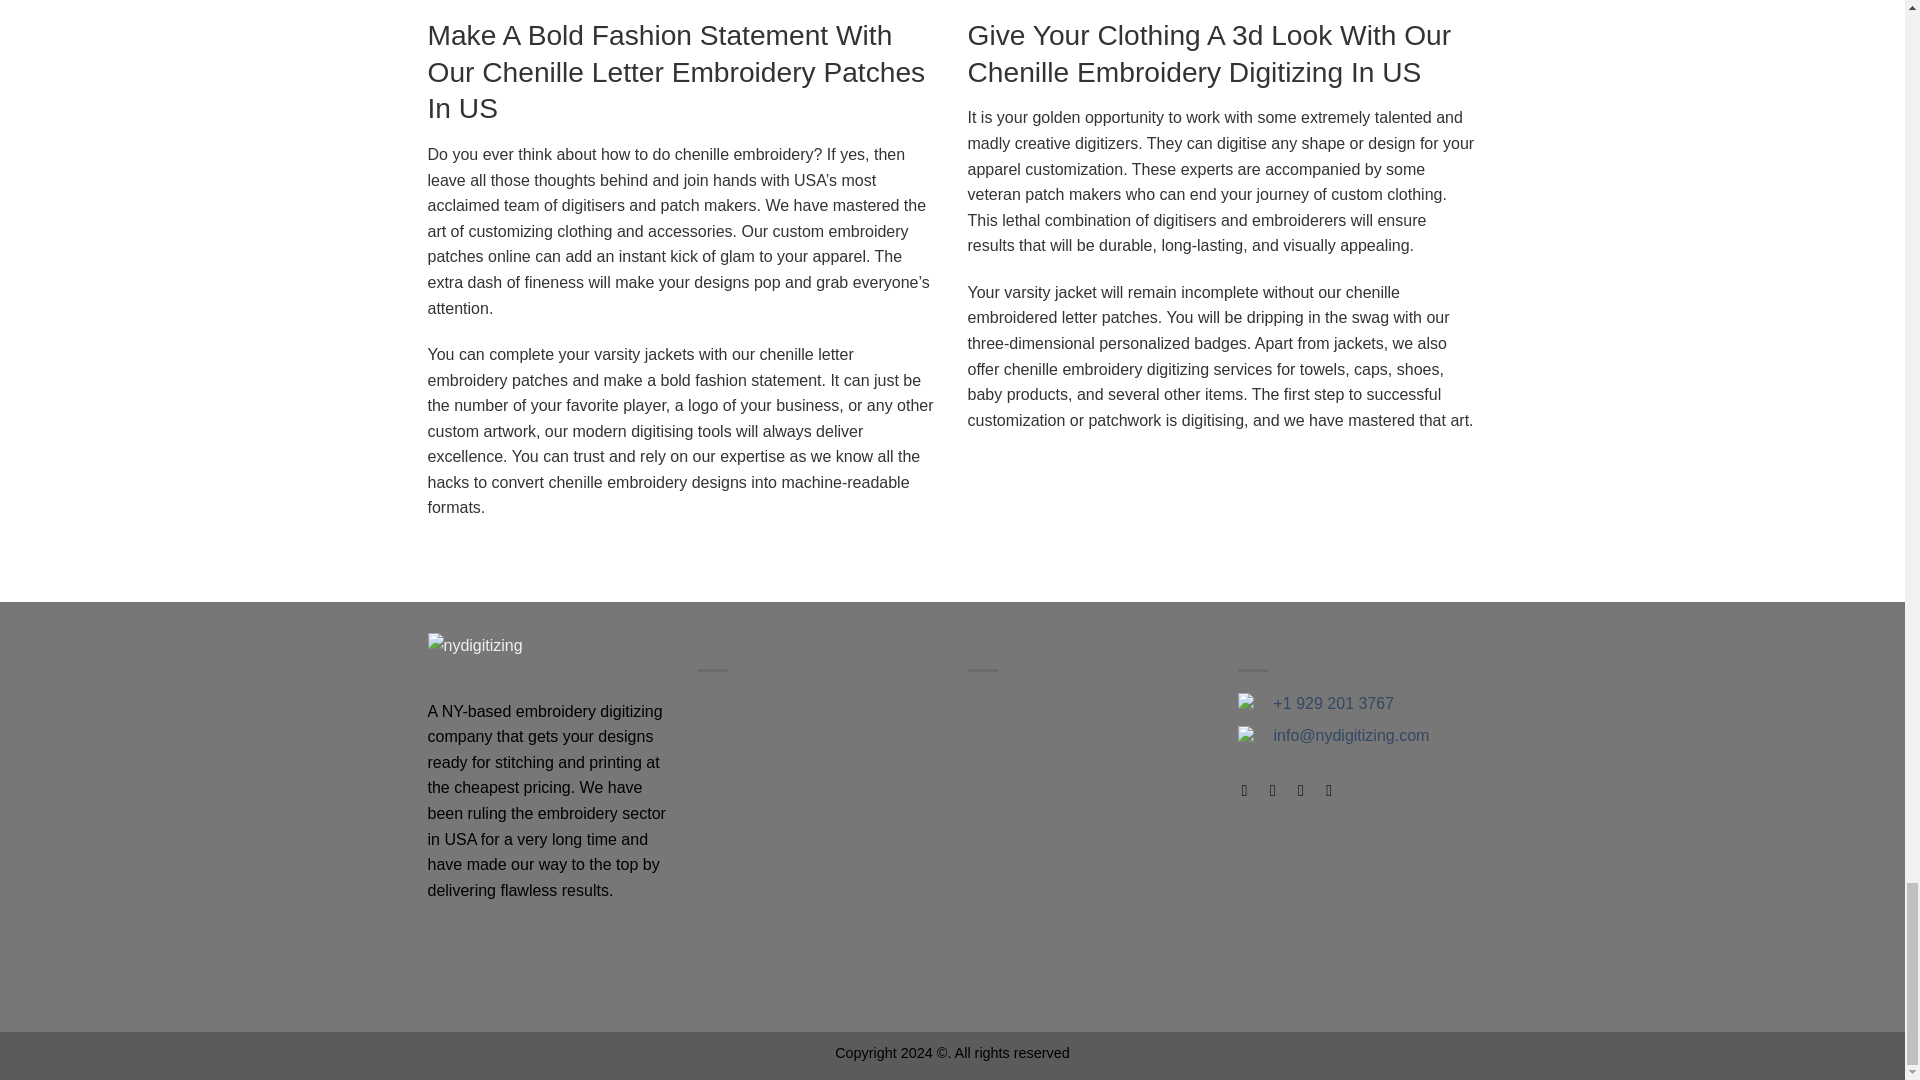 Image resolution: width=1920 pixels, height=1080 pixels. I want to click on Jacket Back Digitizing, so click(1045, 907).